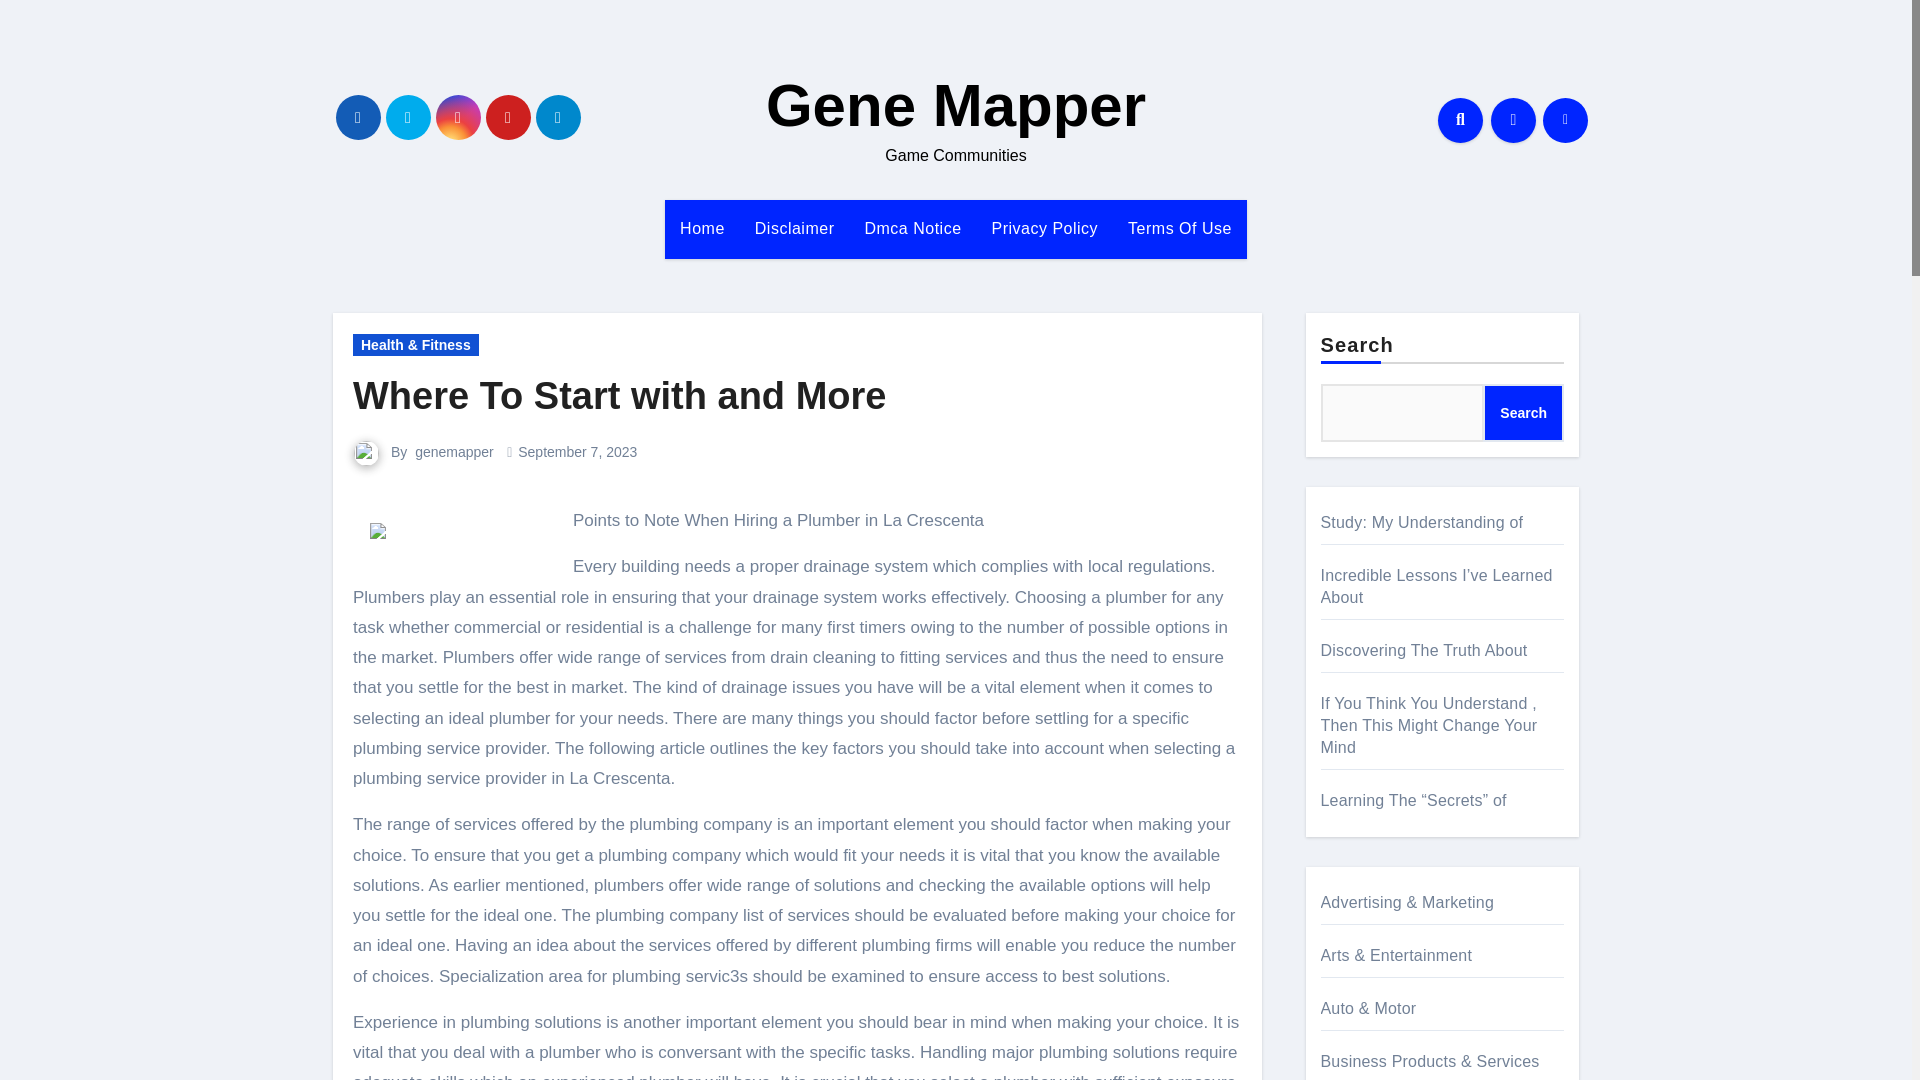 The width and height of the screenshot is (1920, 1080). What do you see at coordinates (702, 228) in the screenshot?
I see `Home` at bounding box center [702, 228].